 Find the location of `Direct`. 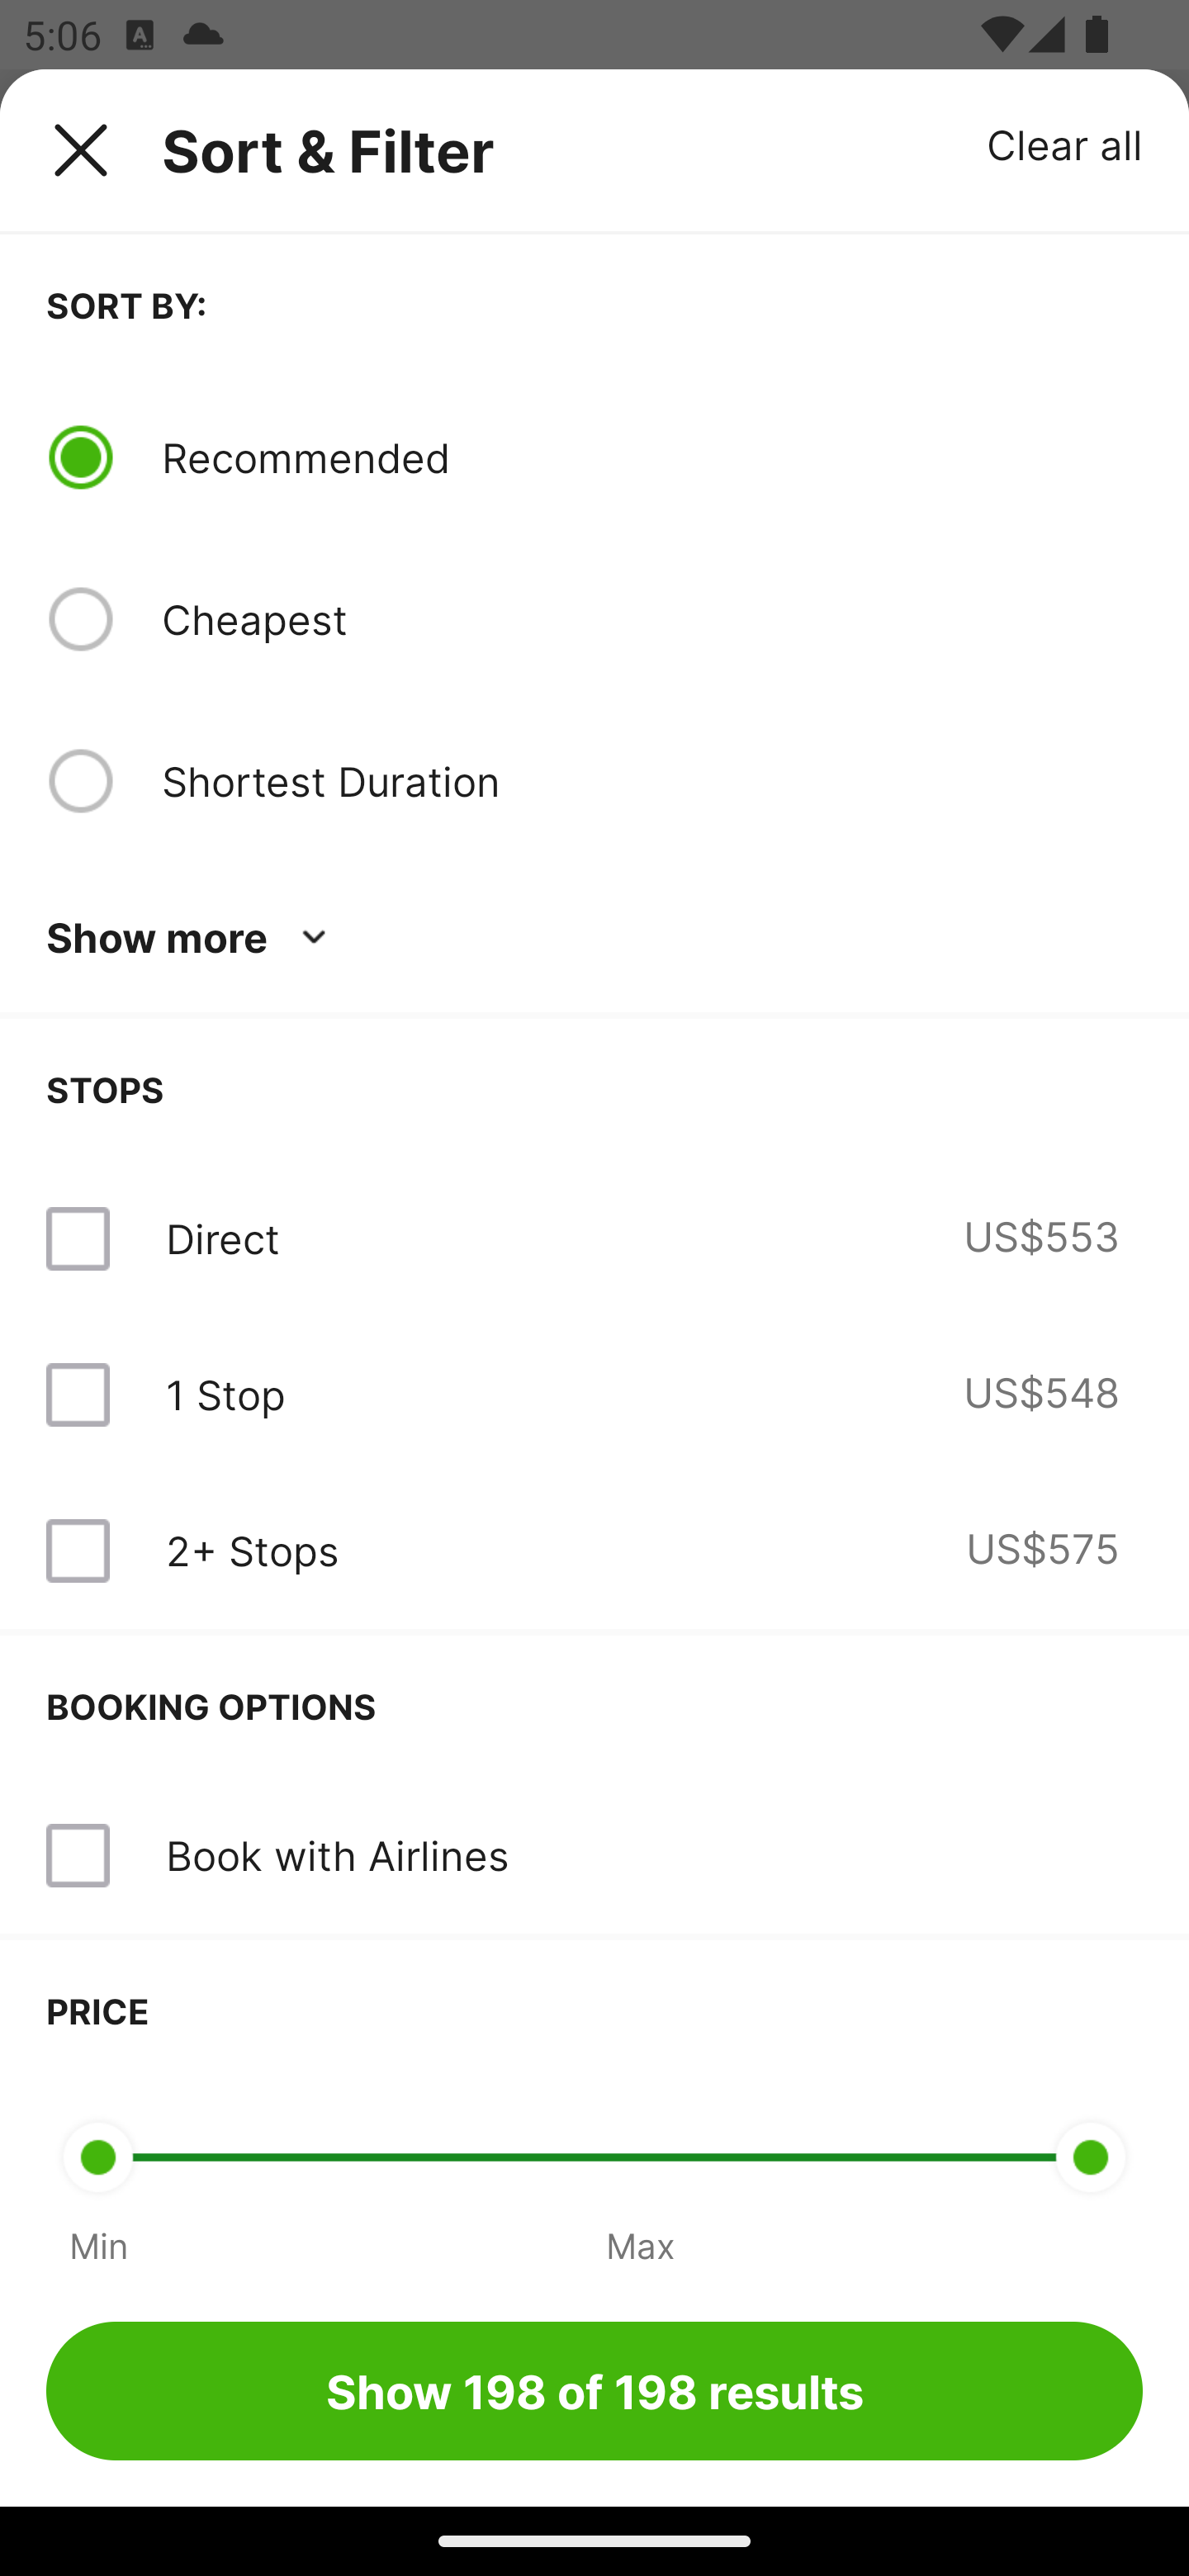

Direct is located at coordinates (222, 1238).